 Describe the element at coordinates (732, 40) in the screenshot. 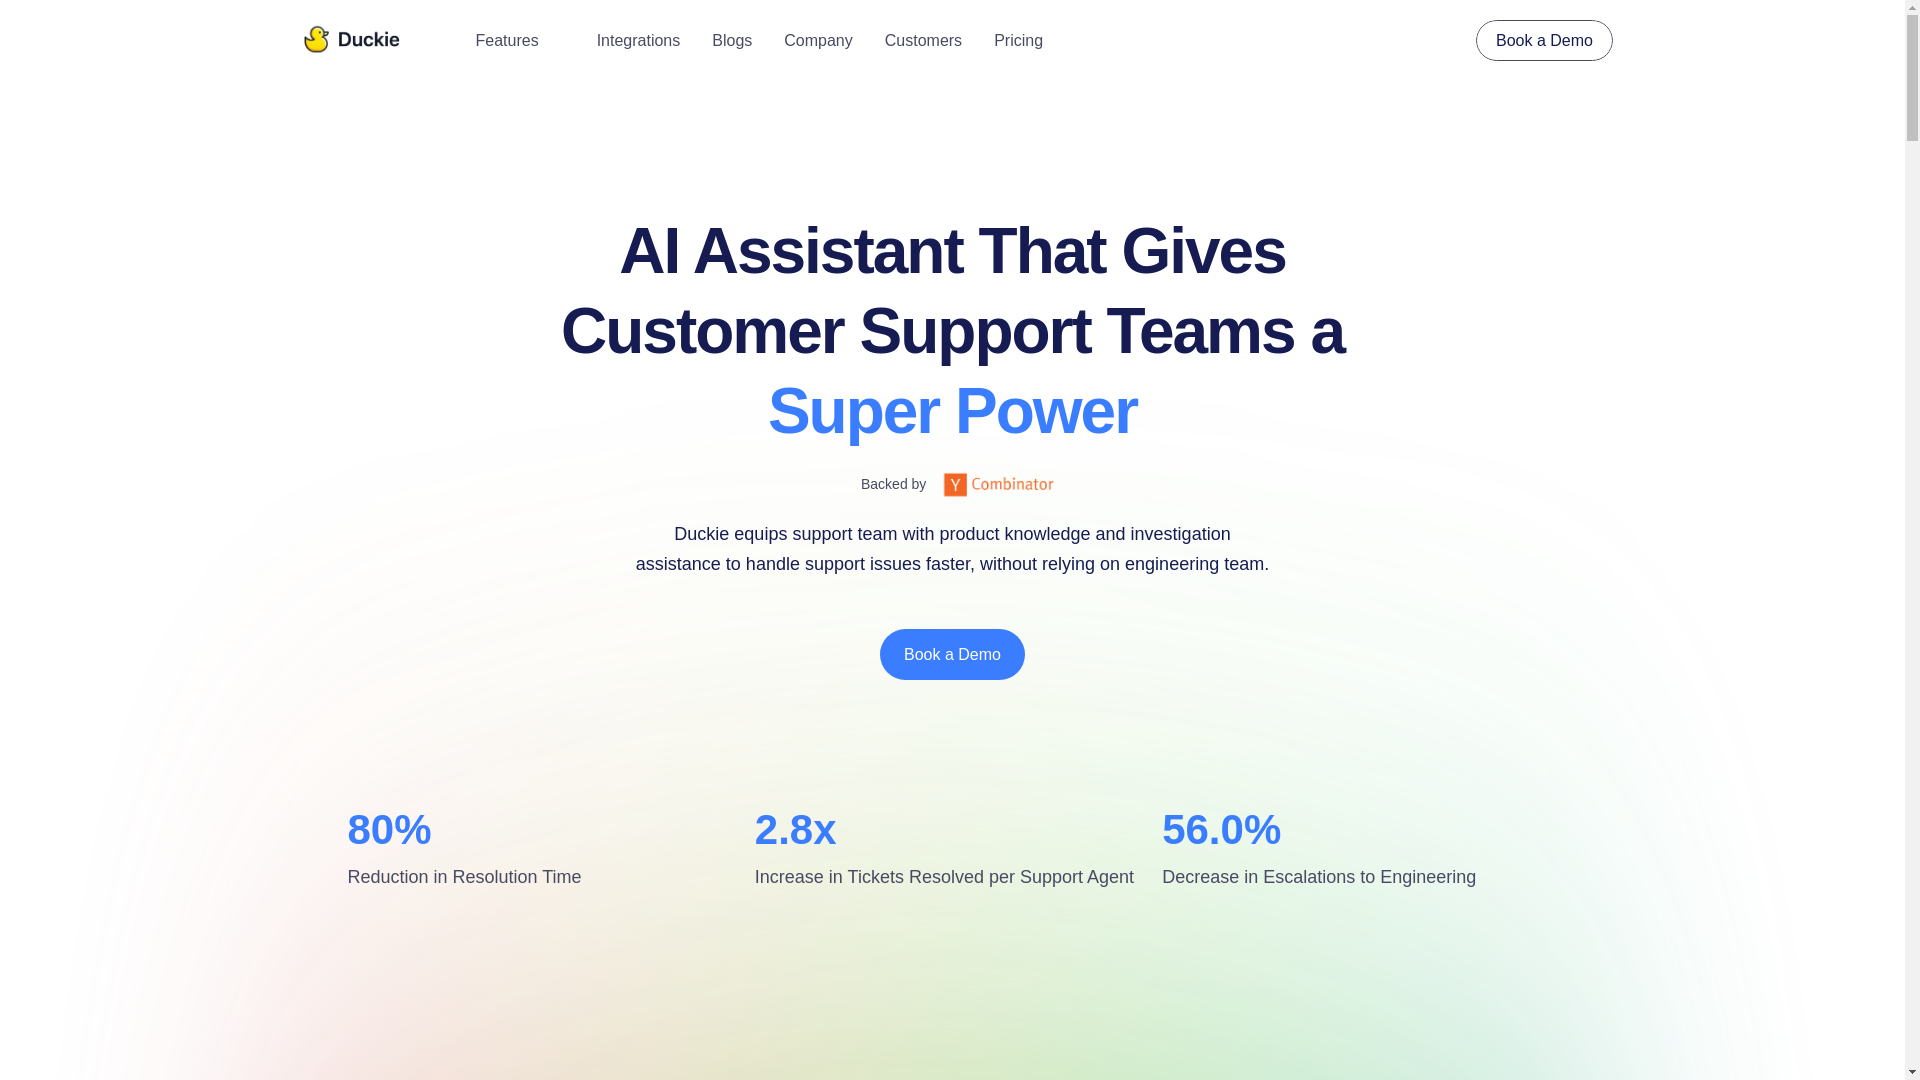

I see `Blogs` at that location.